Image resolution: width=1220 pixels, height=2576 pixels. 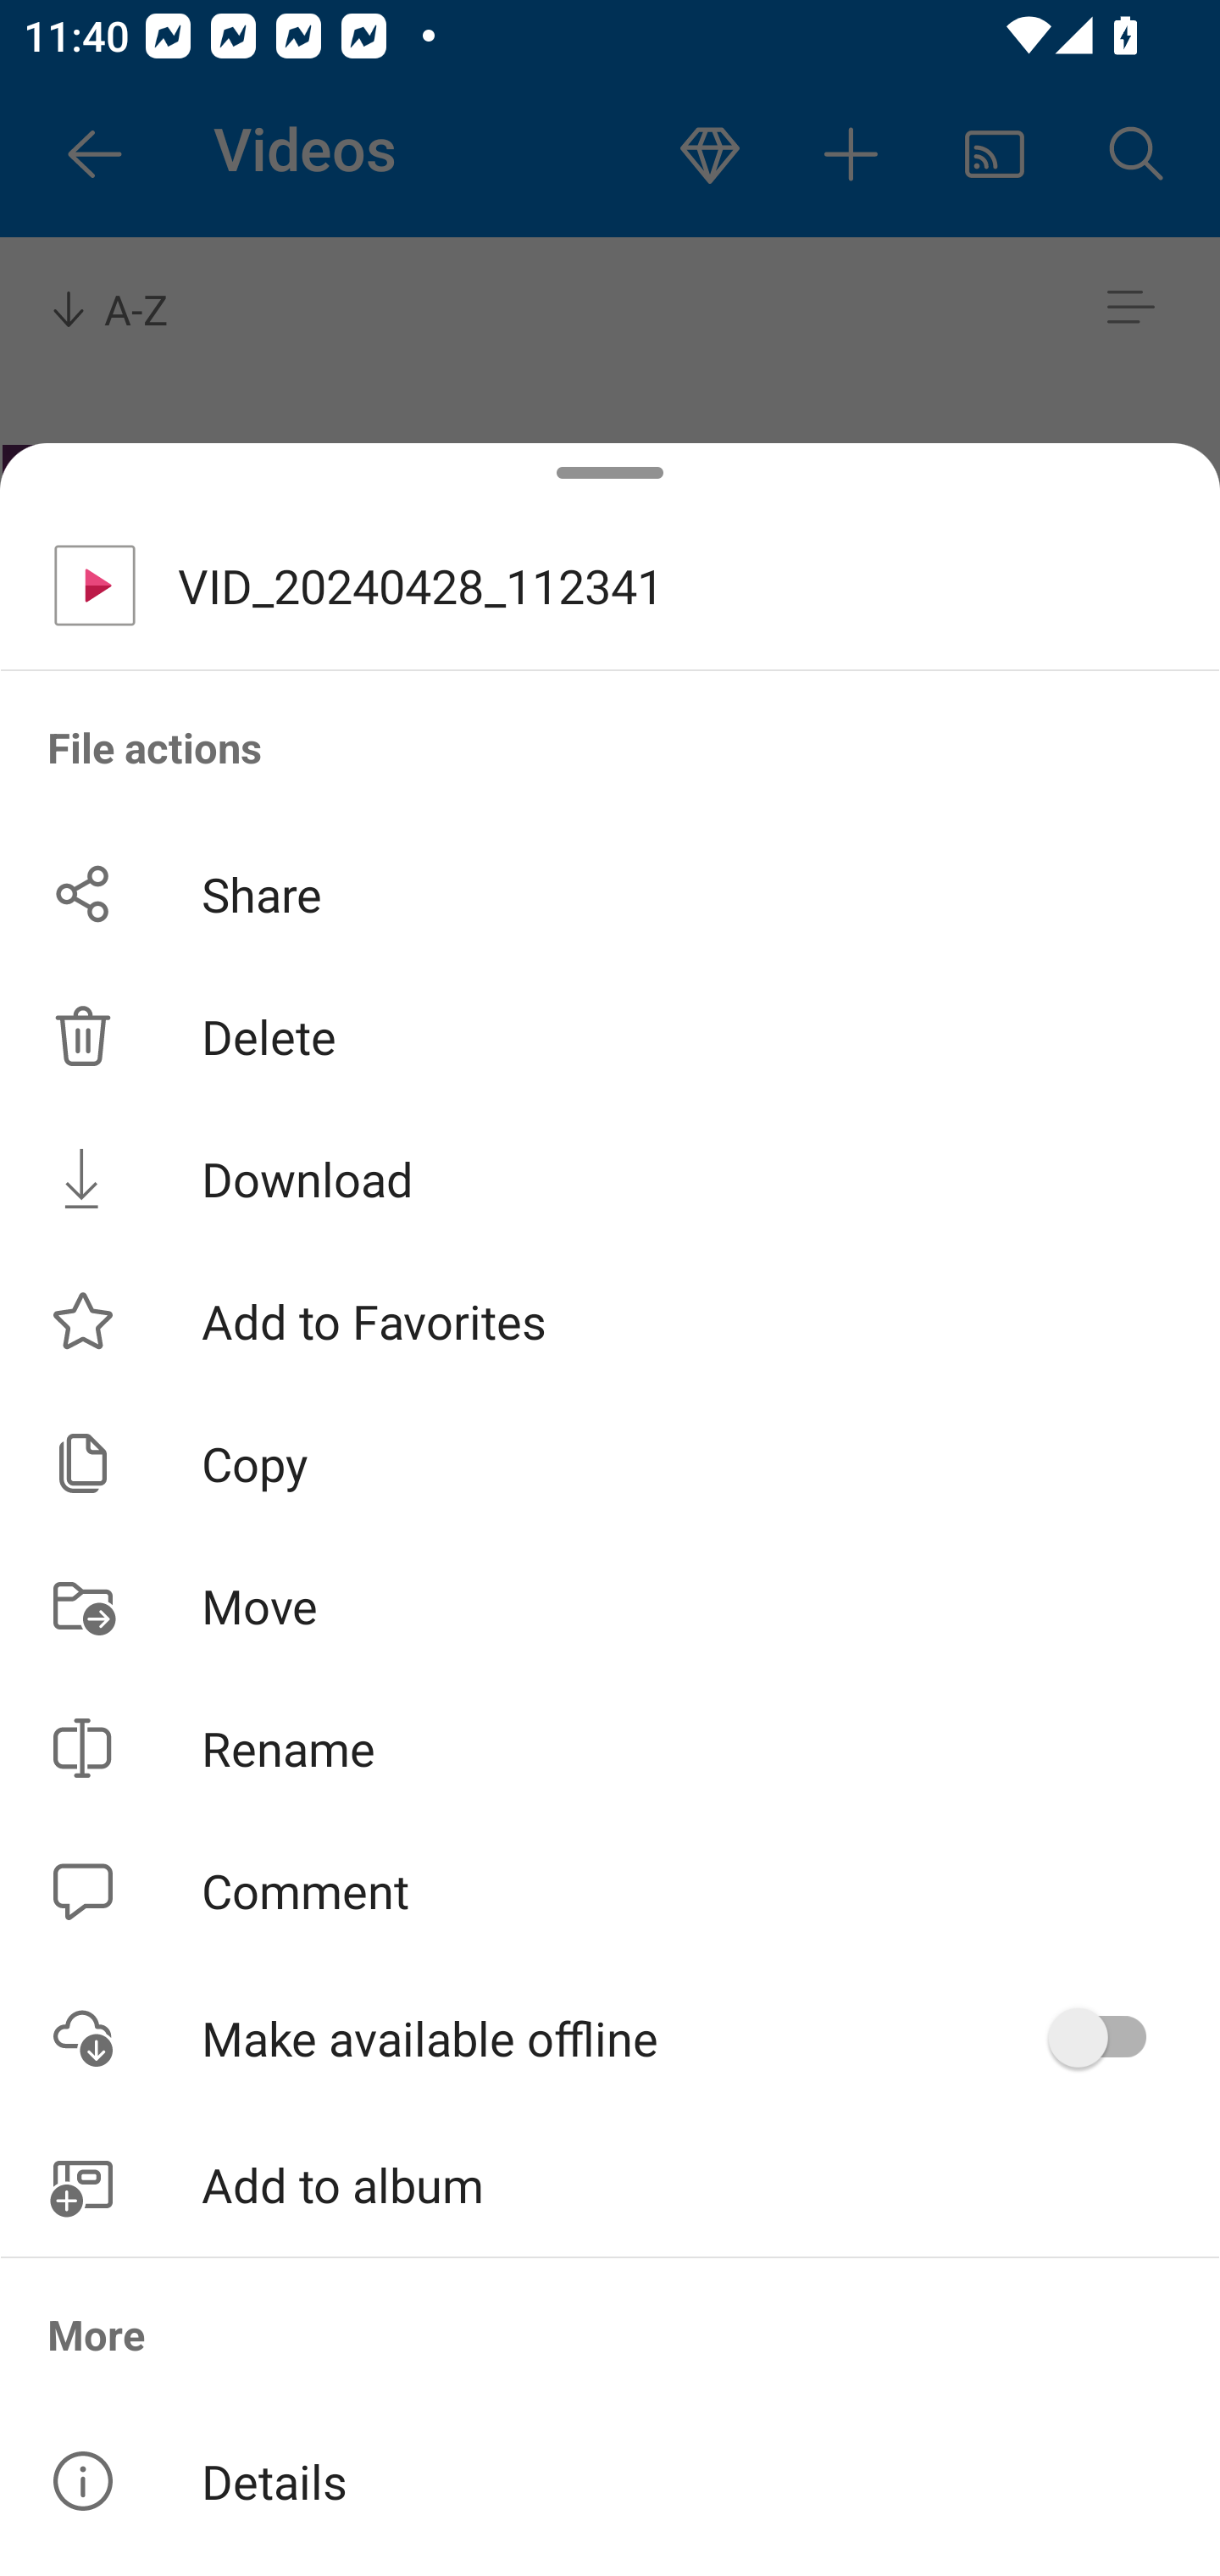 I want to click on Add to Favorites button Add to Favorites, so click(x=610, y=1320).